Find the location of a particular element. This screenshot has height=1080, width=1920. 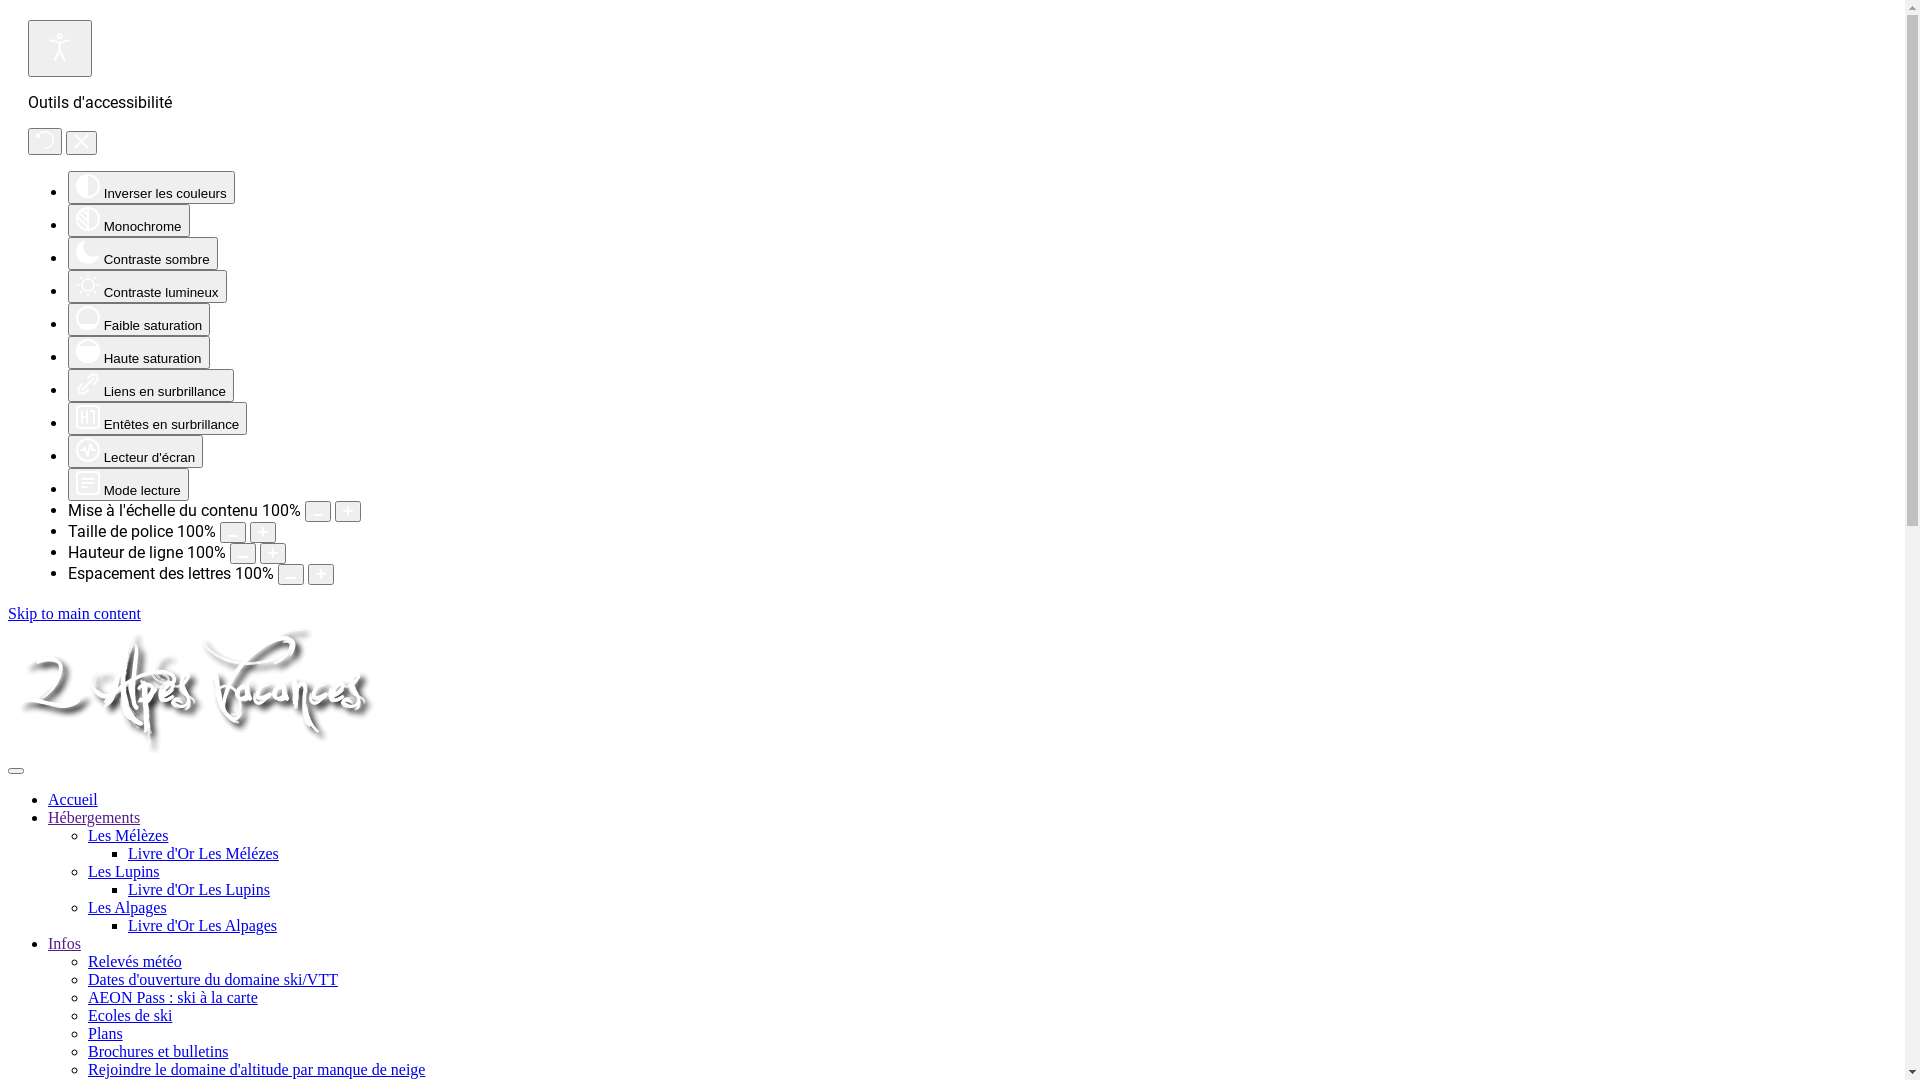

Diminuer la hauteur de ligne is located at coordinates (243, 554).